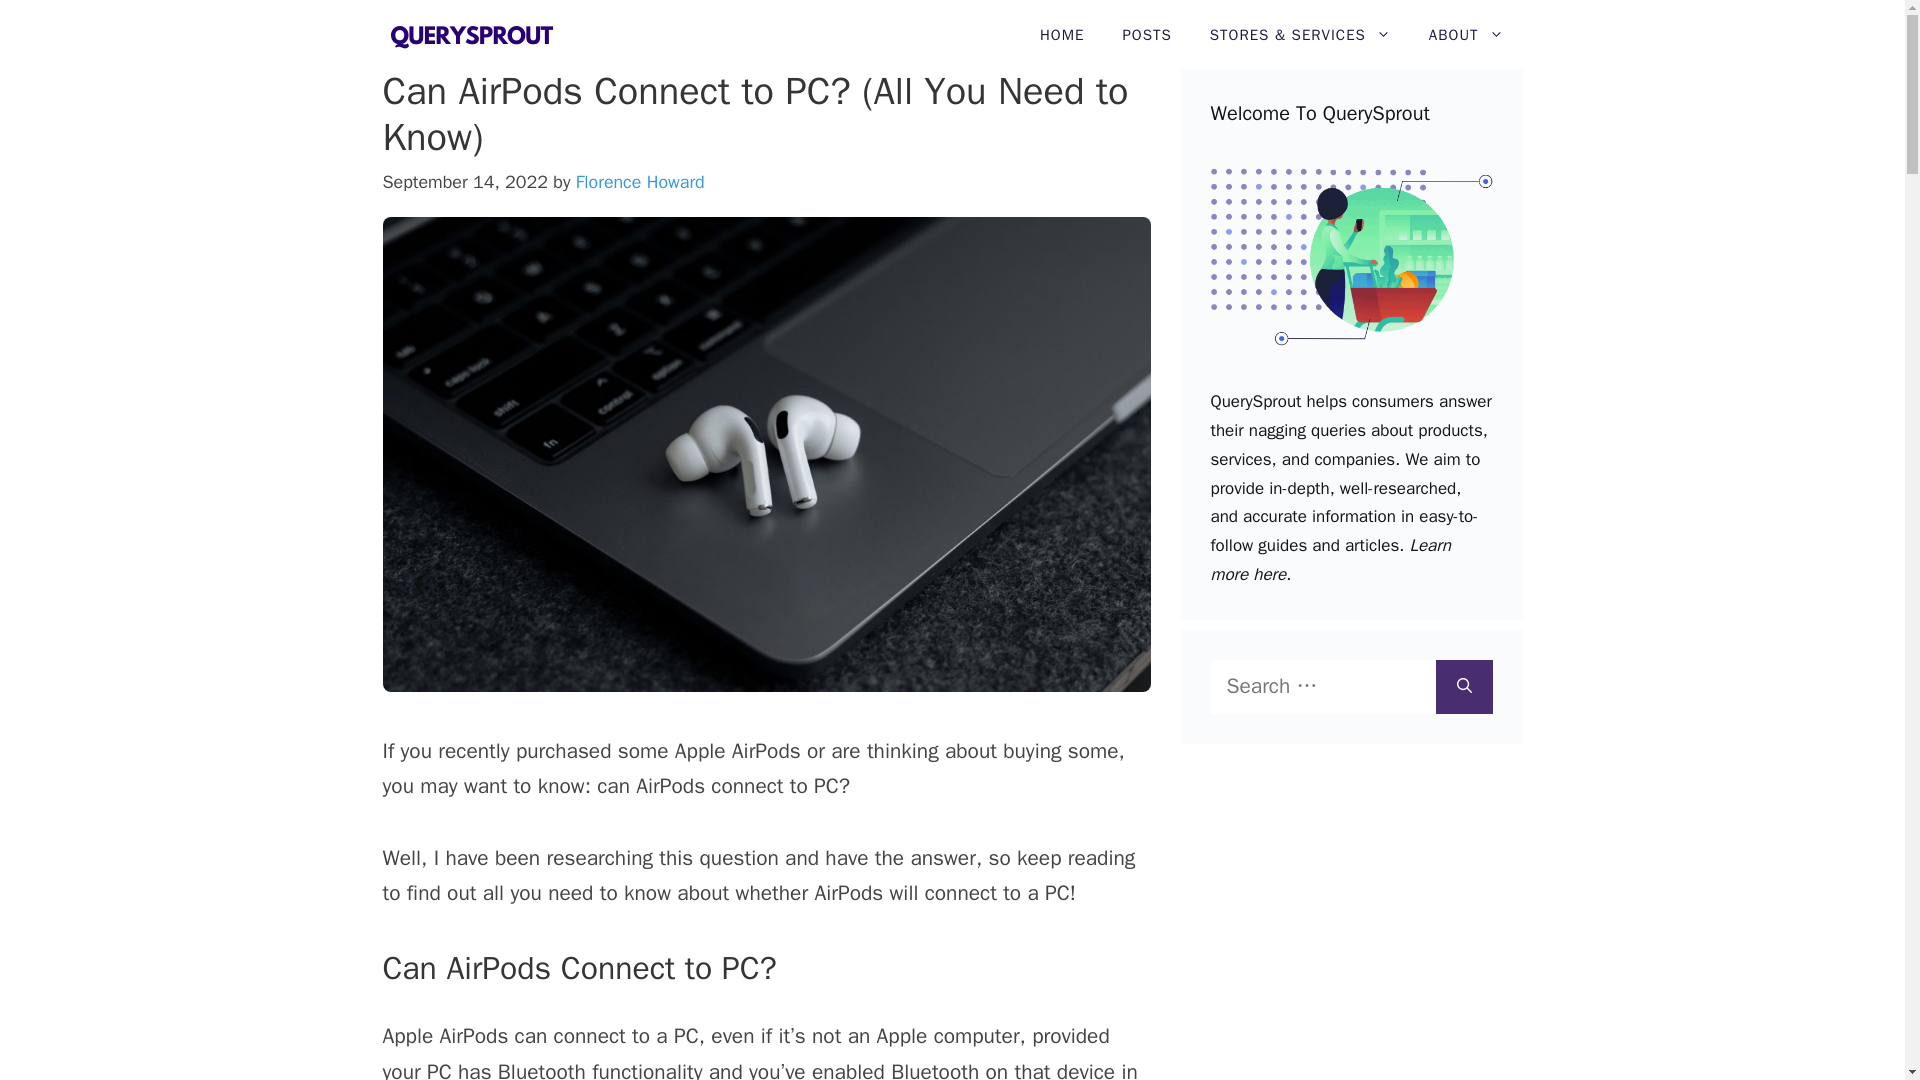 The height and width of the screenshot is (1080, 1920). What do you see at coordinates (1322, 686) in the screenshot?
I see `Search for:` at bounding box center [1322, 686].